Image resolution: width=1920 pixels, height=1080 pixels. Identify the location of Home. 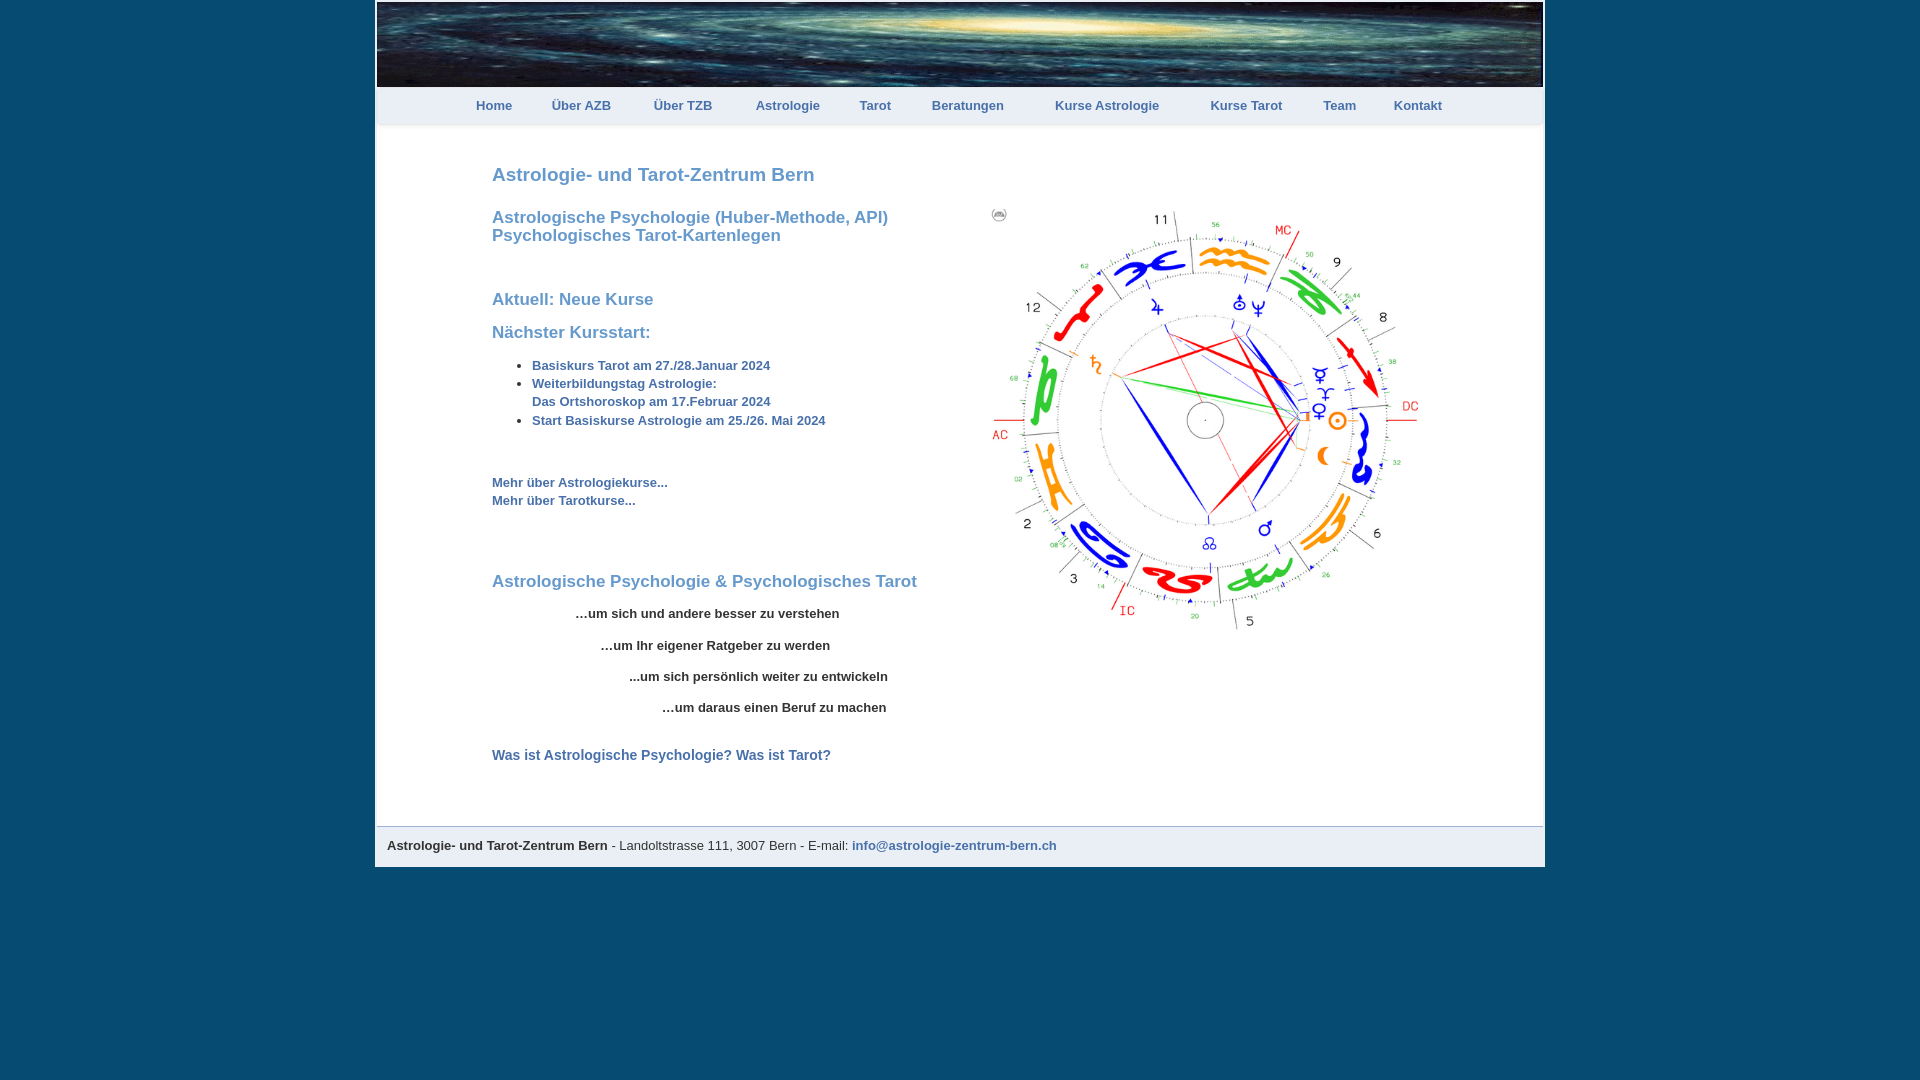
(494, 106).